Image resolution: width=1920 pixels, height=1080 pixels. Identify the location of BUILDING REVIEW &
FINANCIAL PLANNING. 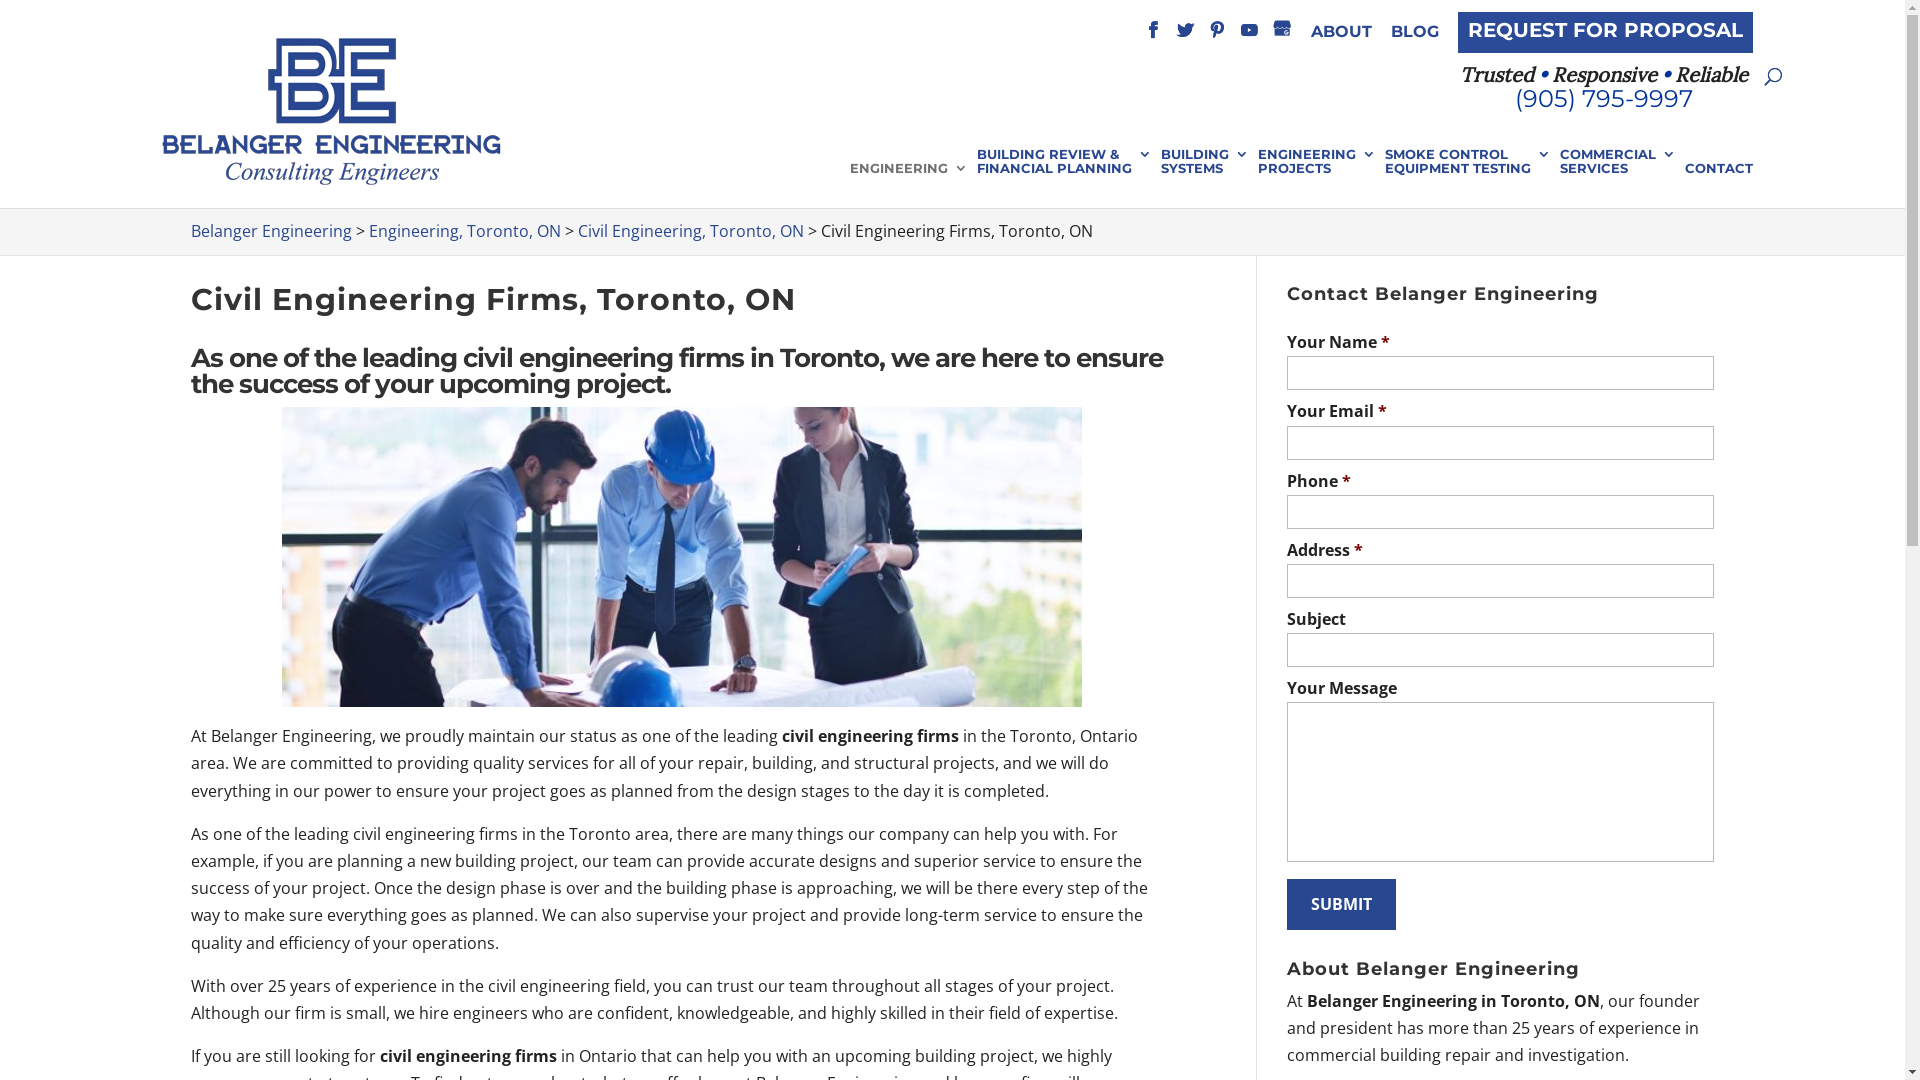
(1064, 178).